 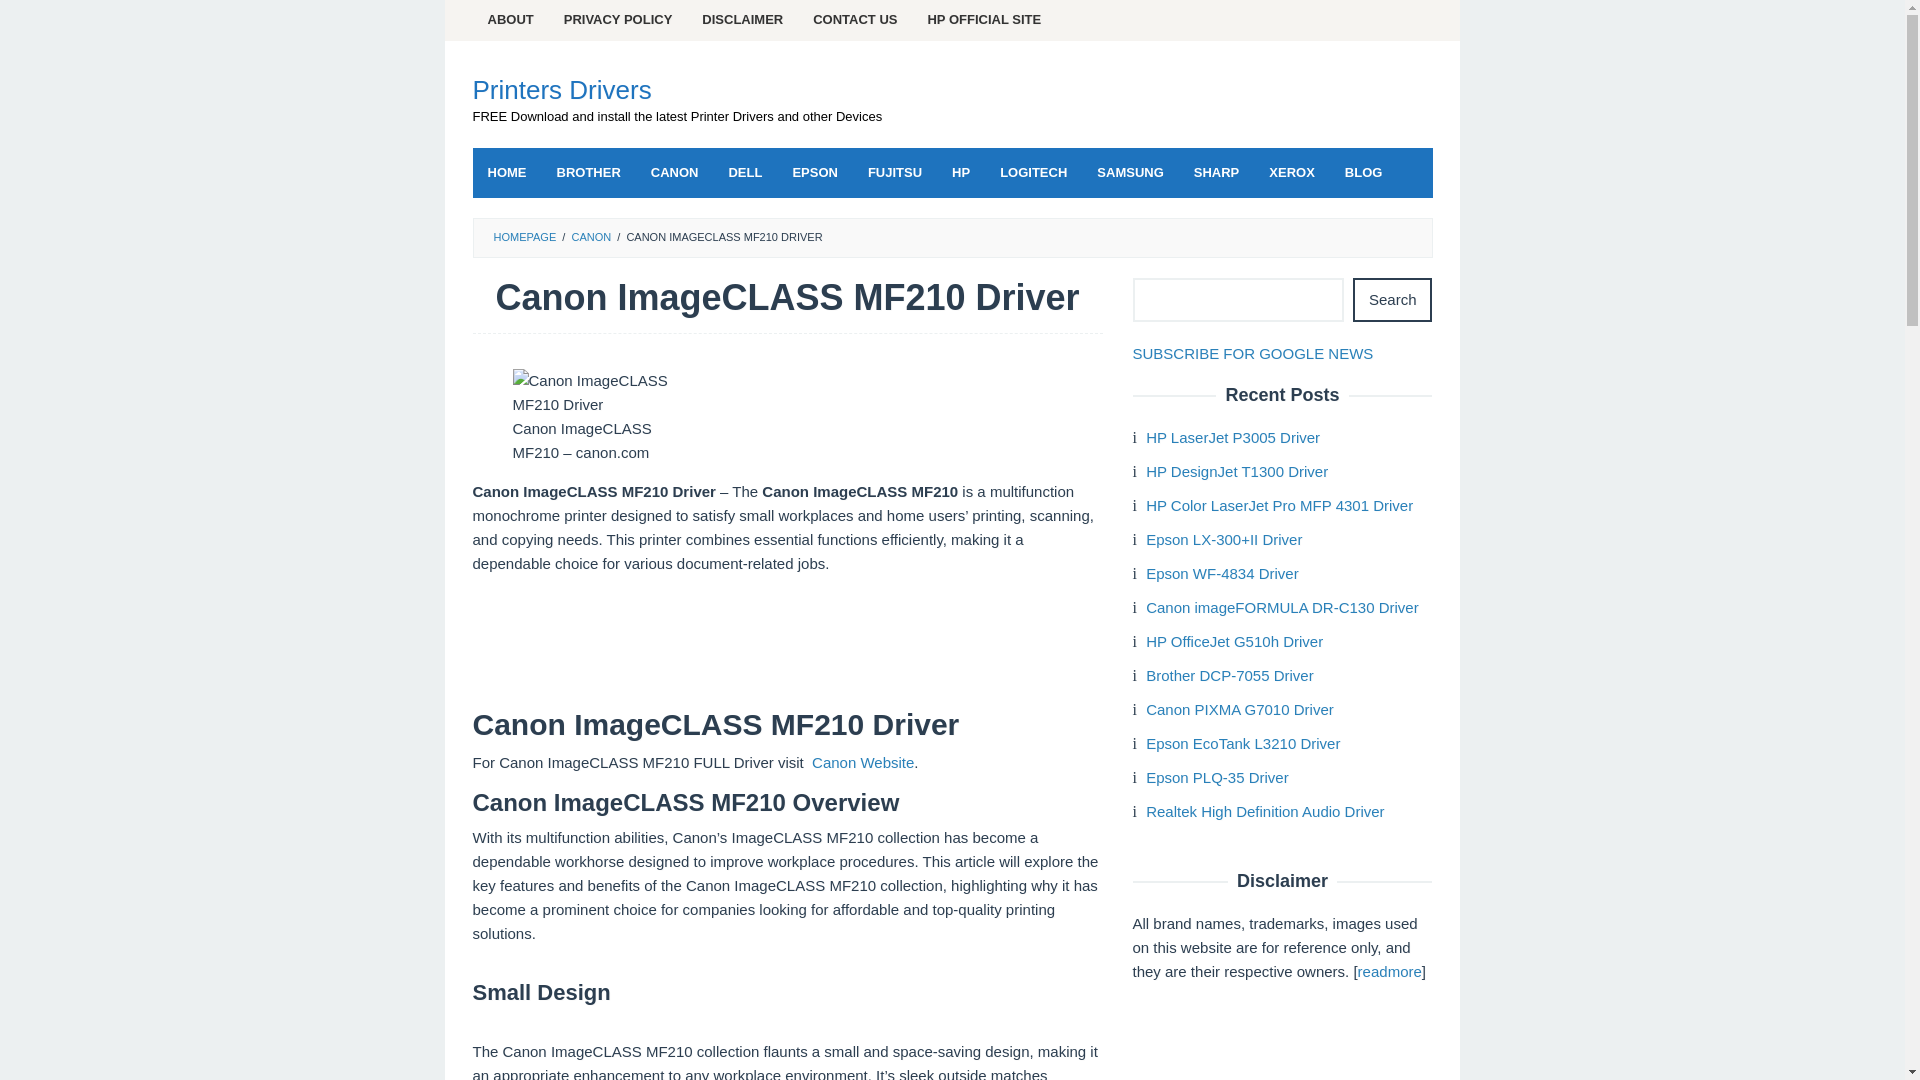 I want to click on HP, so click(x=960, y=172).